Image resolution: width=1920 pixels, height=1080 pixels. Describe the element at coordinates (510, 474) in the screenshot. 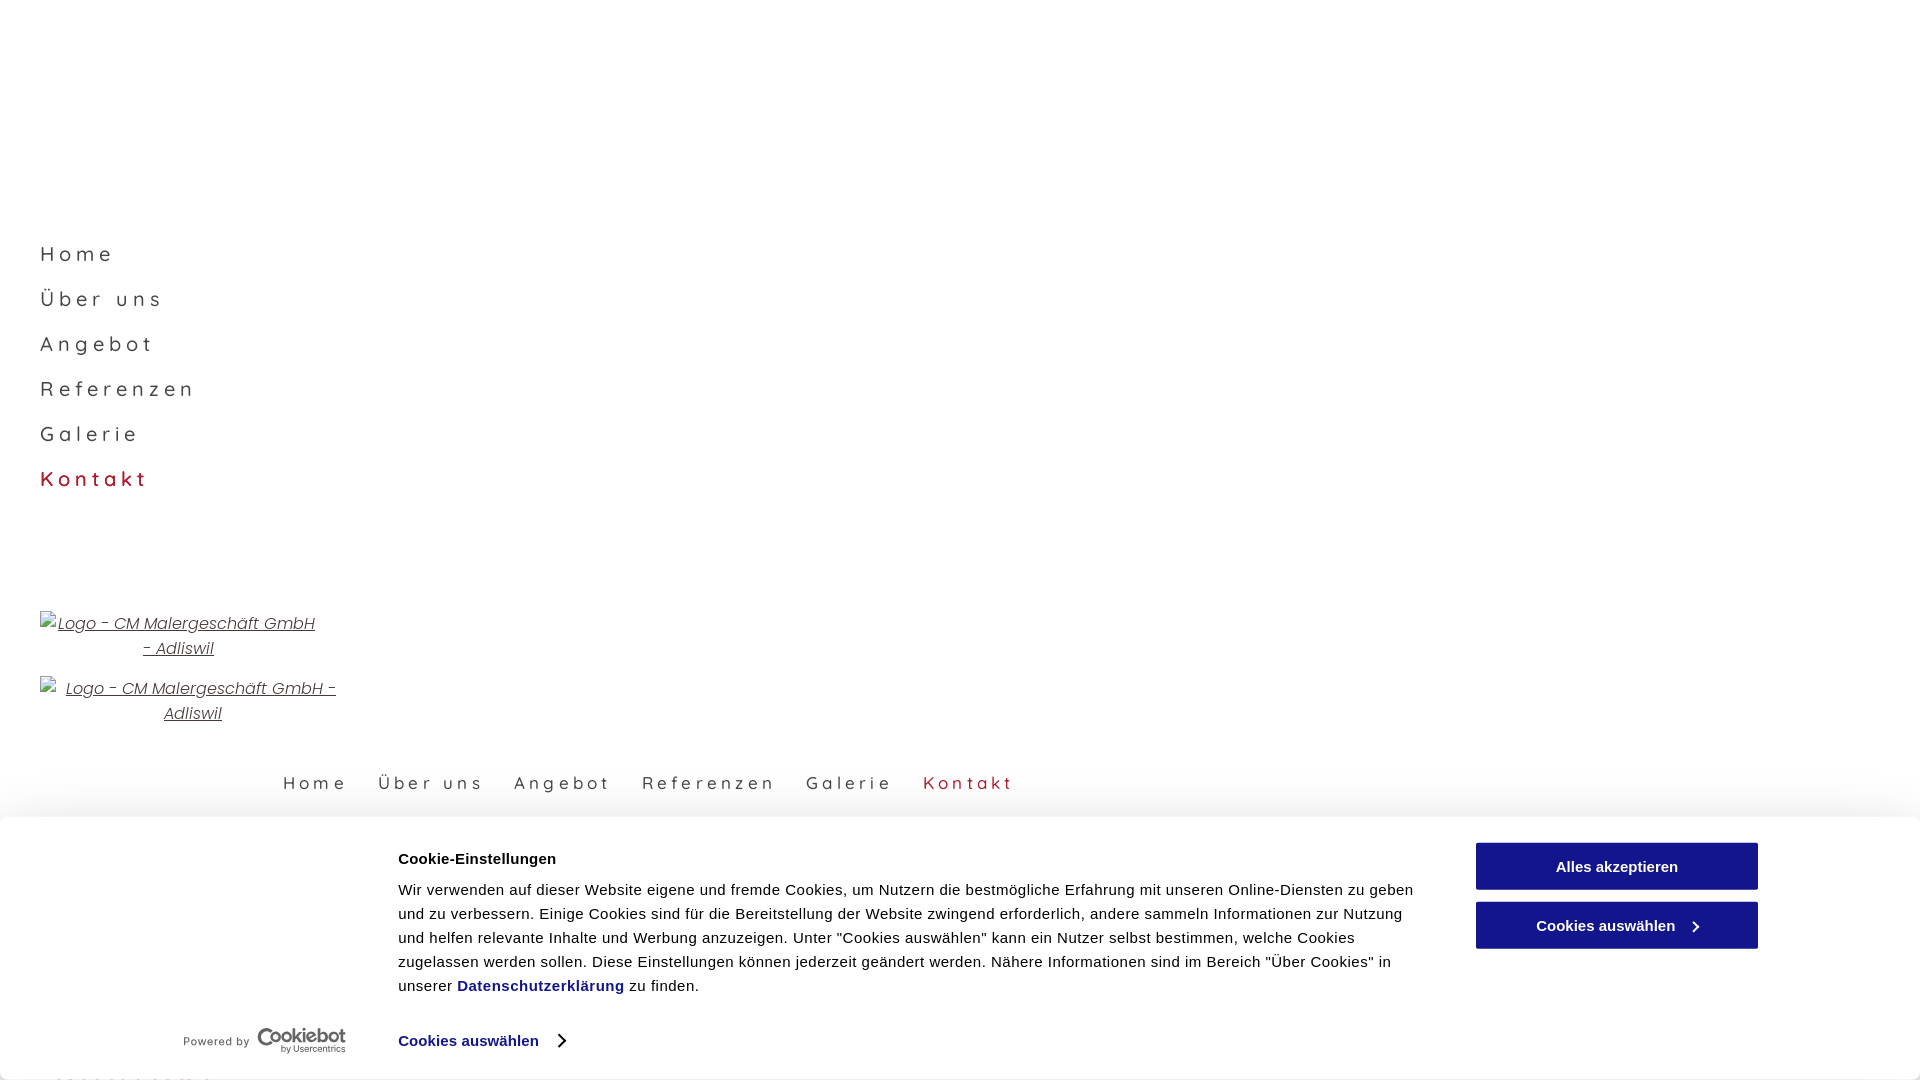

I see `Kontakt` at that location.